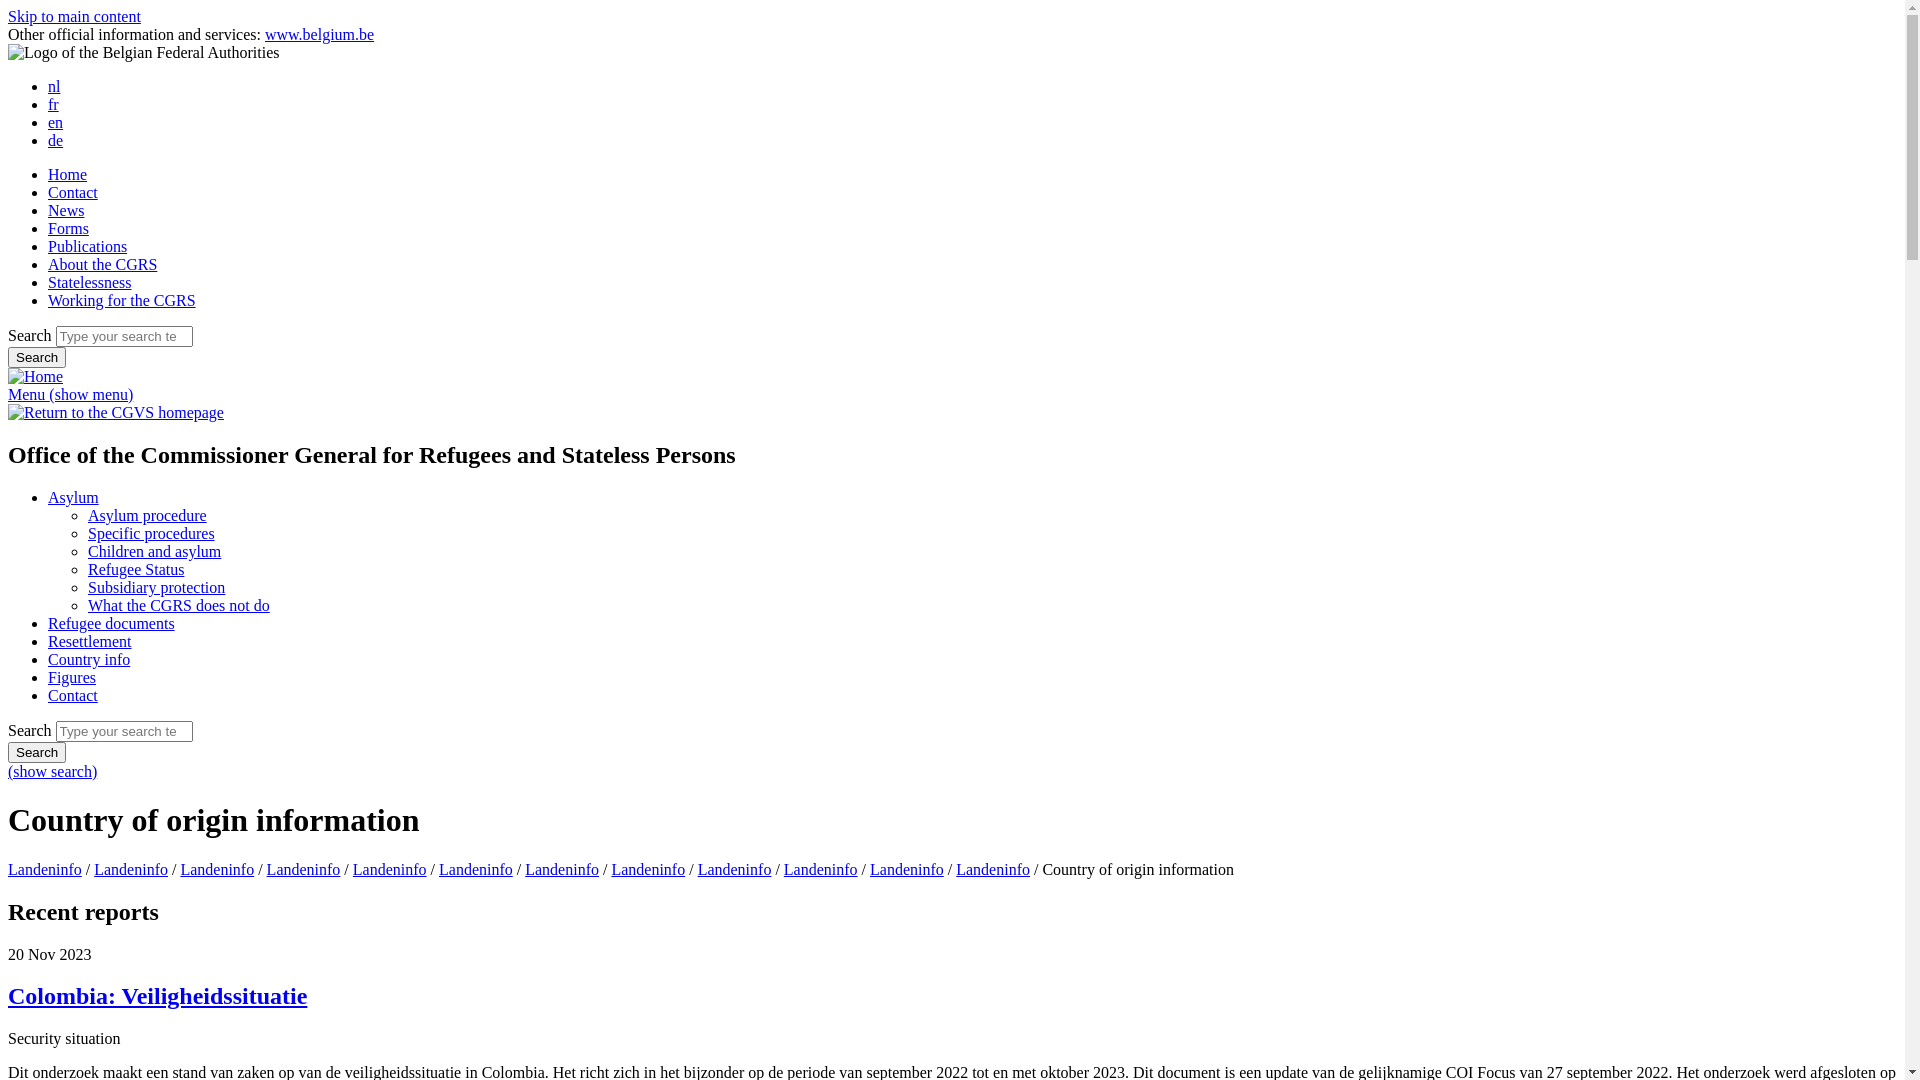 The image size is (1920, 1080). What do you see at coordinates (131, 870) in the screenshot?
I see `Landeninfo` at bounding box center [131, 870].